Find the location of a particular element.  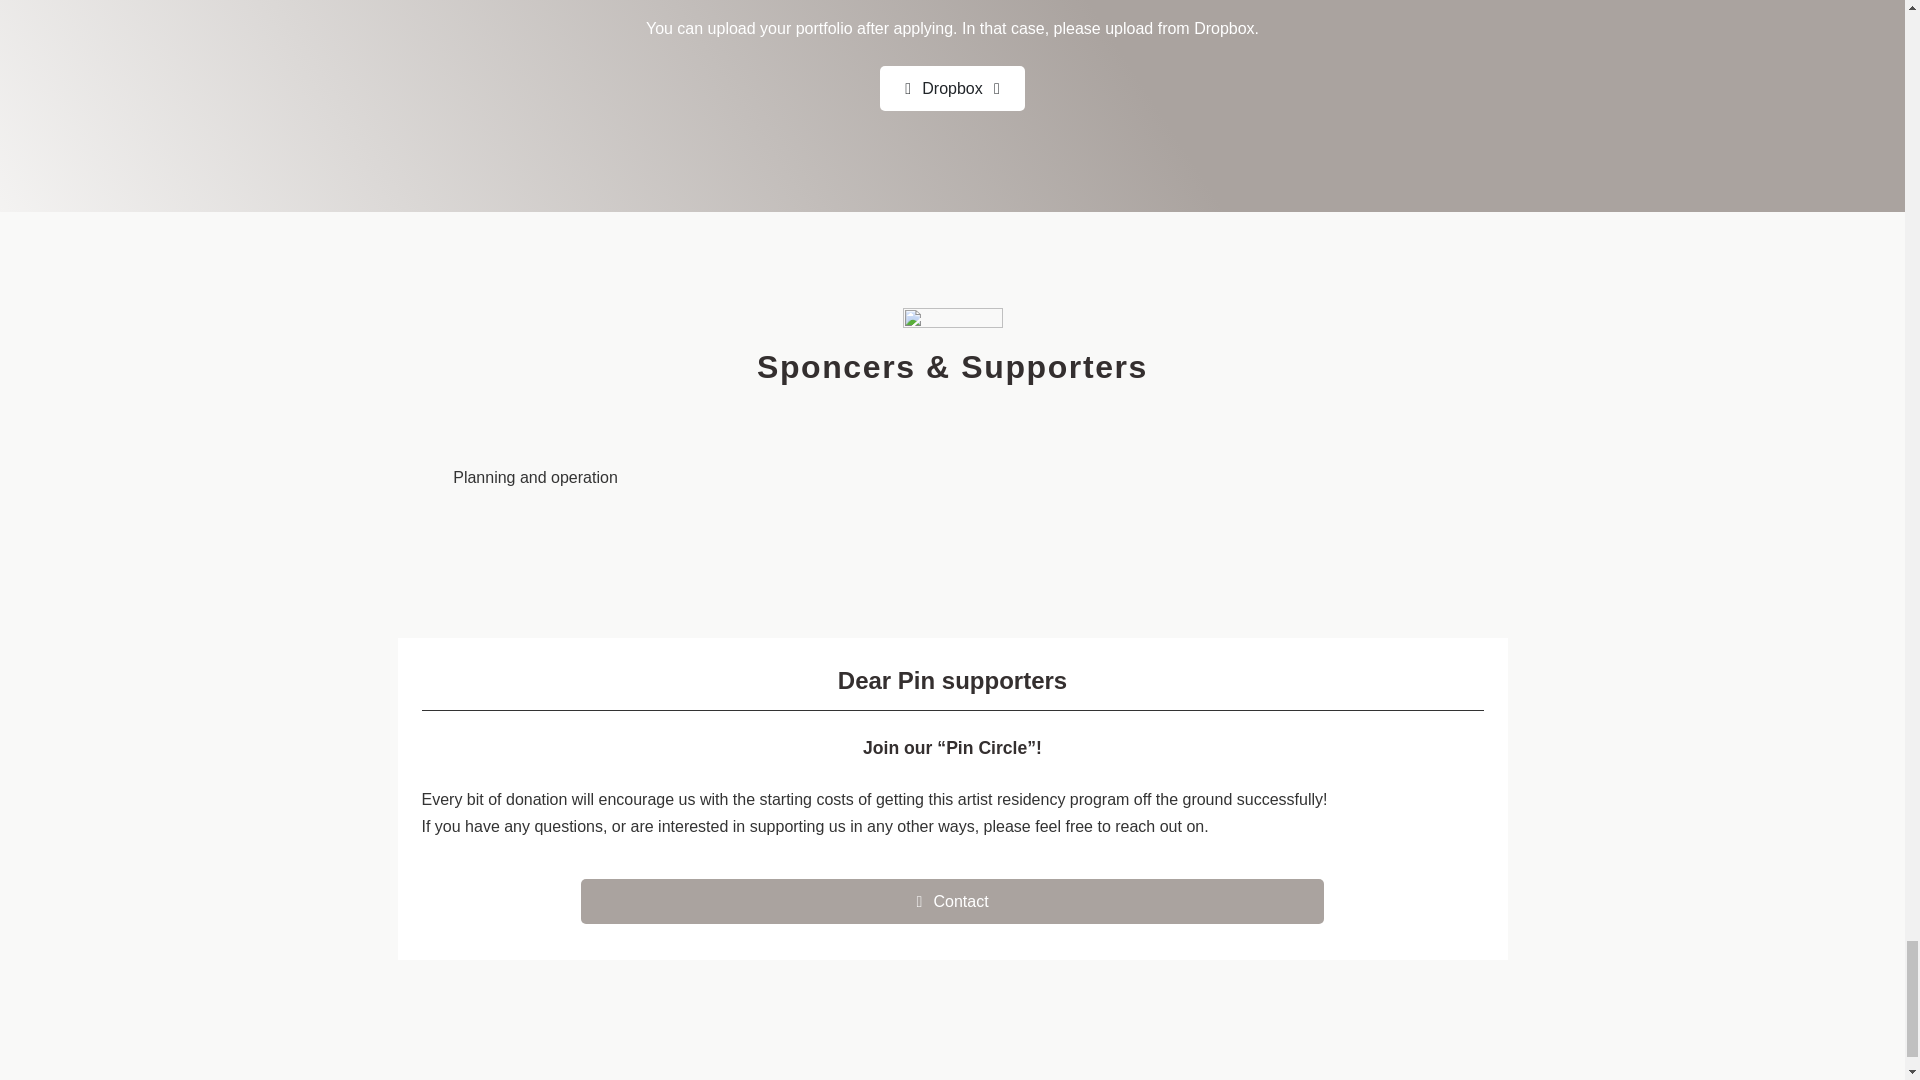

Contact is located at coordinates (952, 902).